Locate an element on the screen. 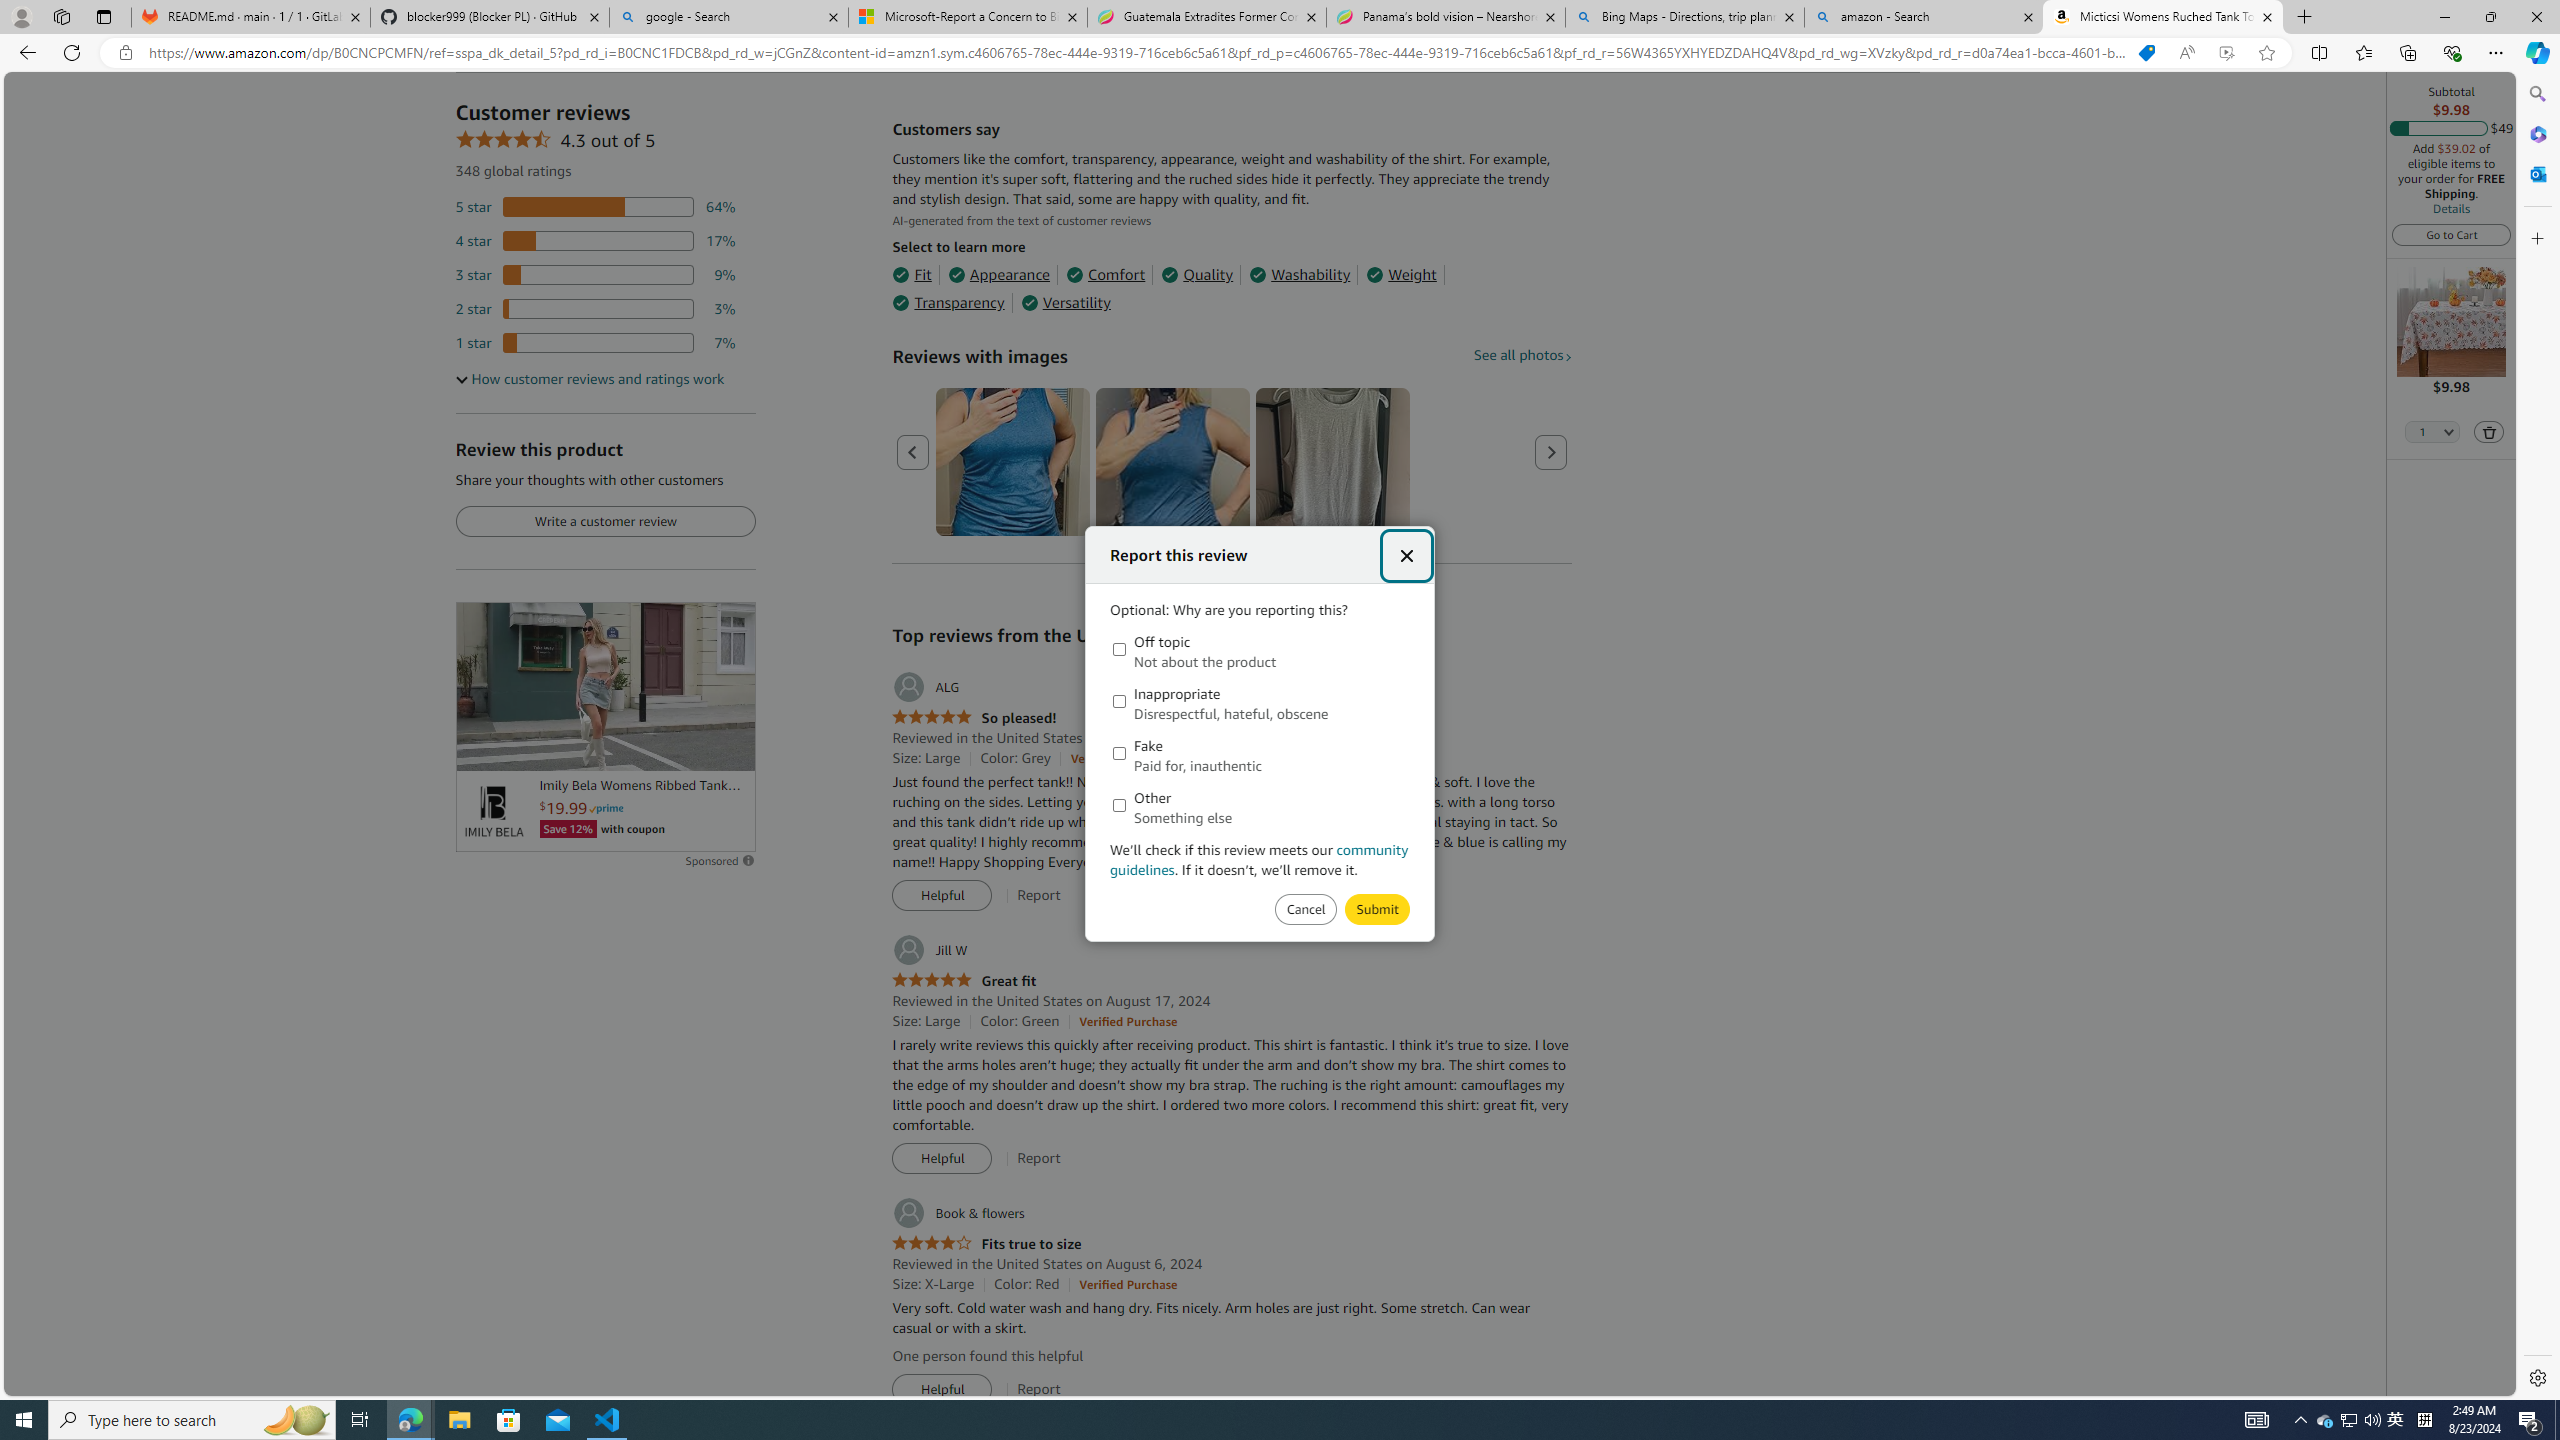  Unmute is located at coordinates (729, 747).